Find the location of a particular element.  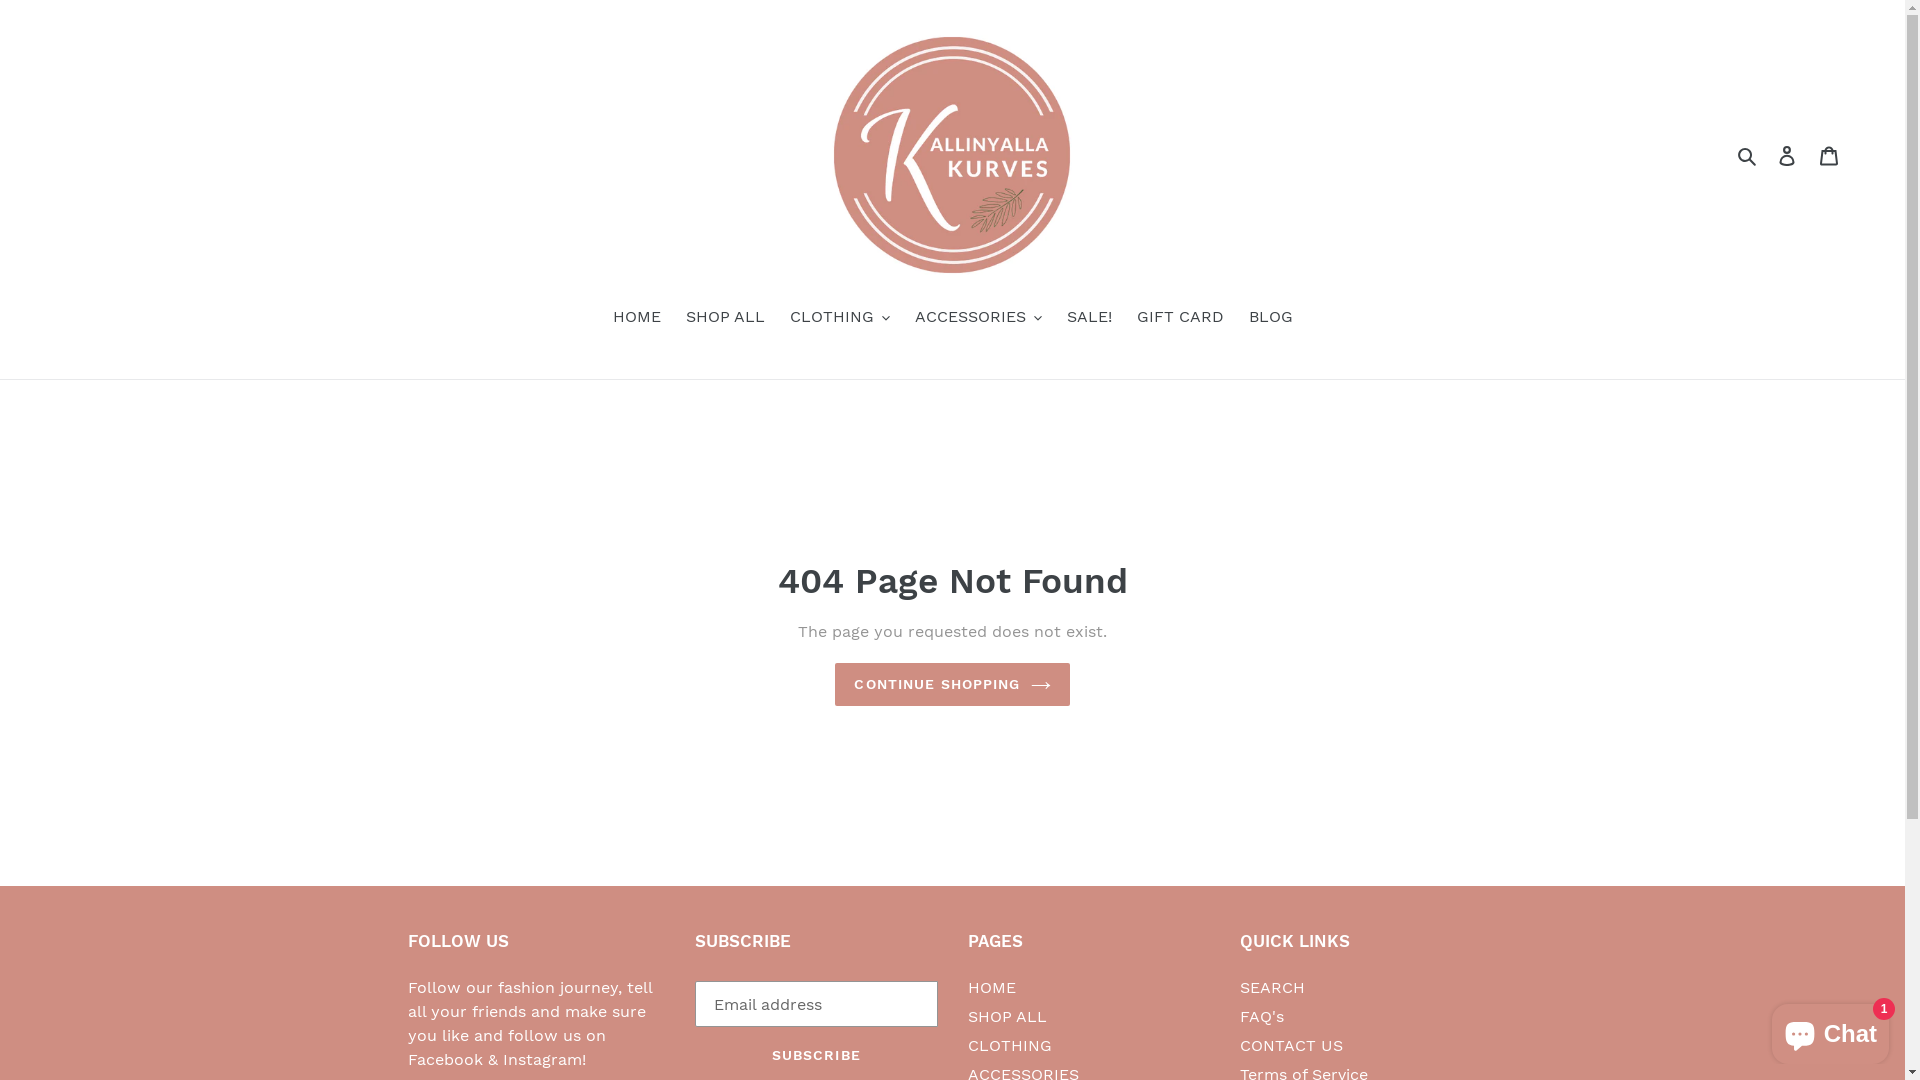

HOME is located at coordinates (636, 318).